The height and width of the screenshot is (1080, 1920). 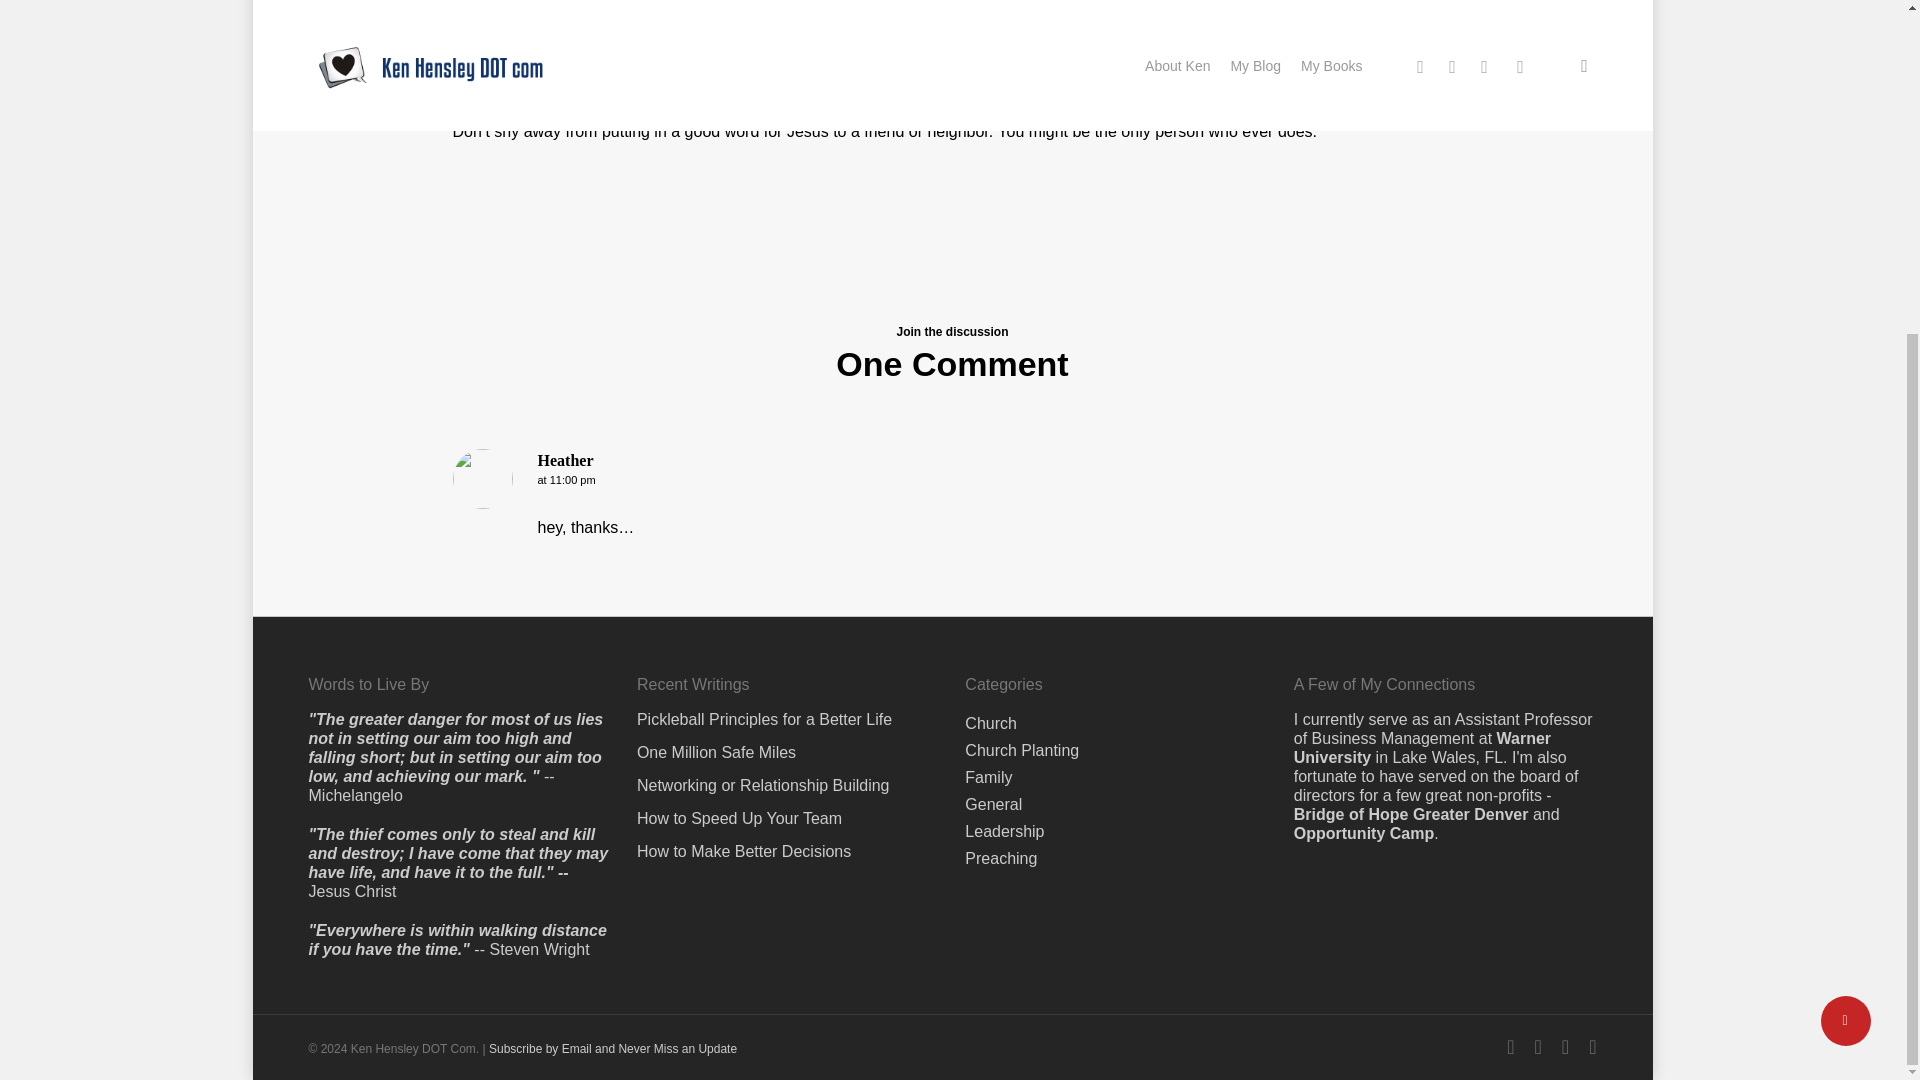 I want to click on Opportunity Camp, so click(x=1364, y=362).